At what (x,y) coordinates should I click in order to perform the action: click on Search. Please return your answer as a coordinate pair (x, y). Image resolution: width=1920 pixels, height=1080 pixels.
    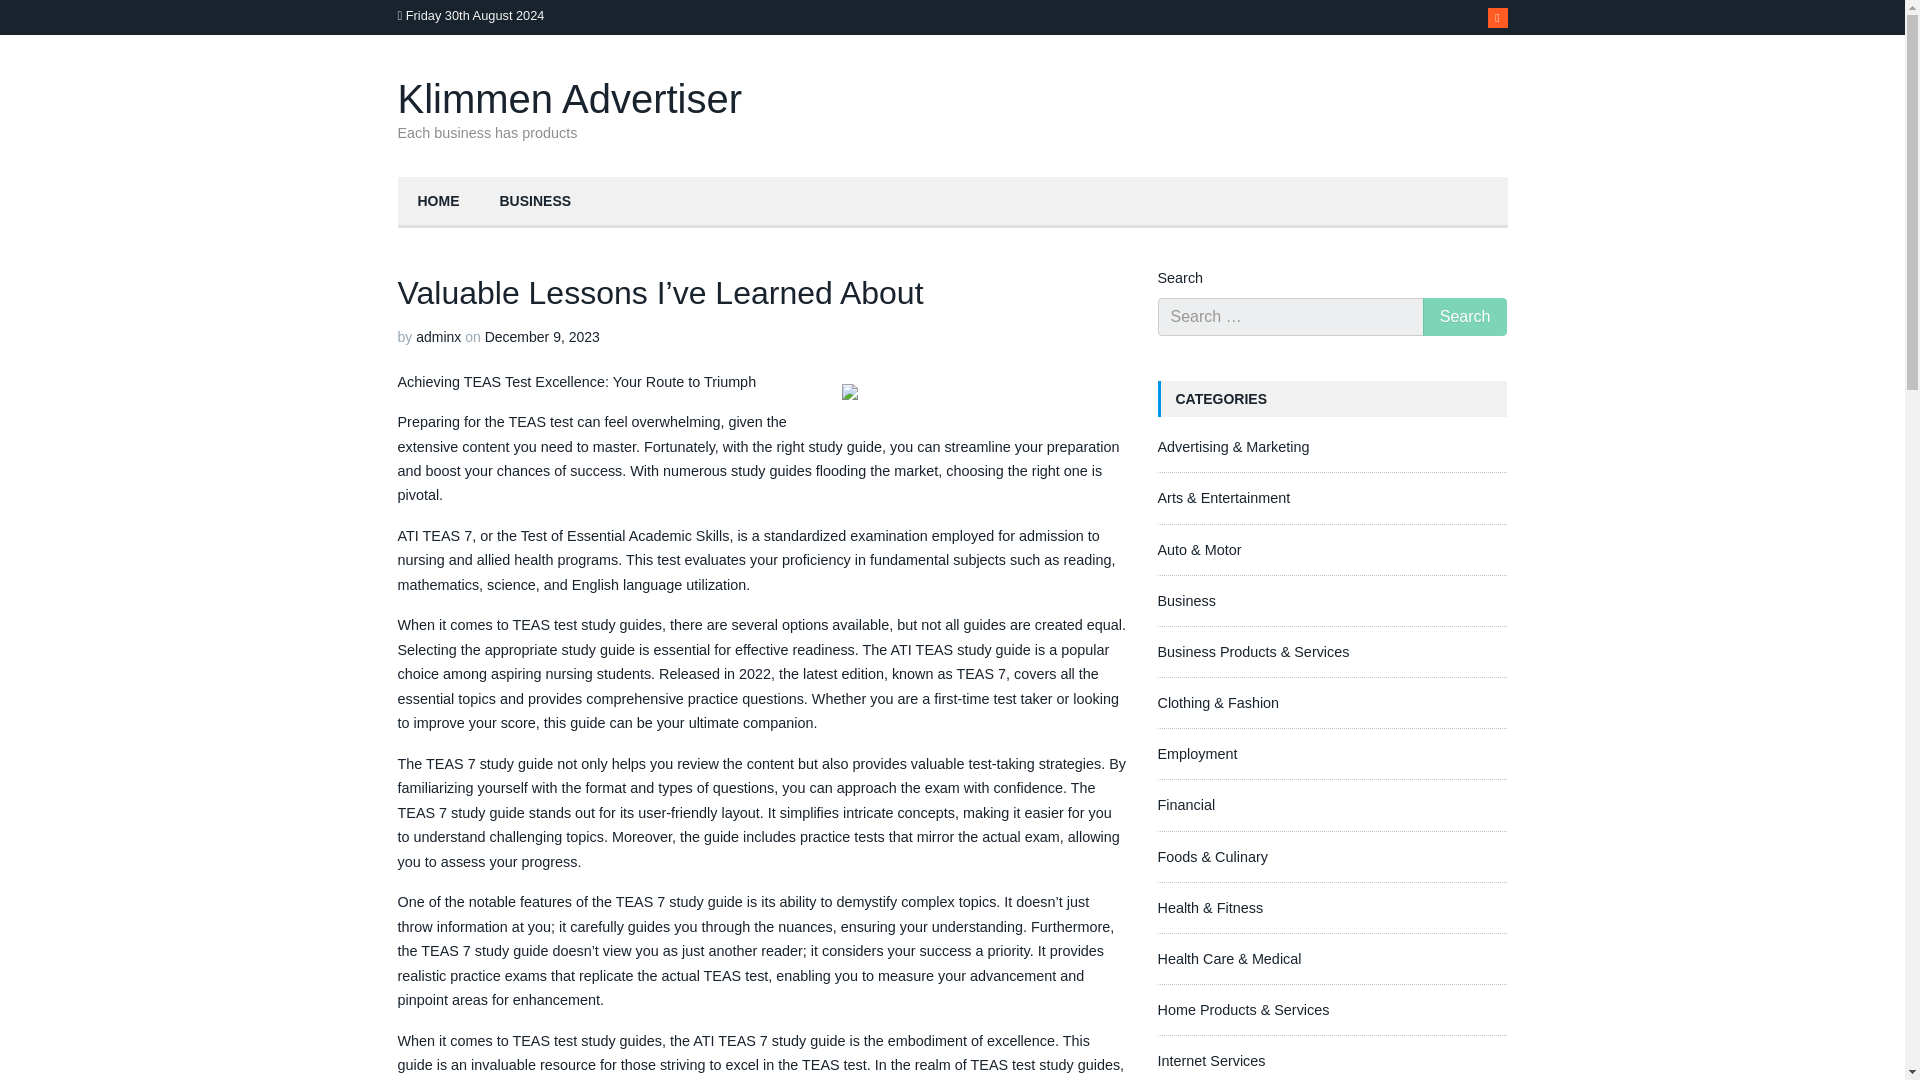
    Looking at the image, I should click on (1464, 316).